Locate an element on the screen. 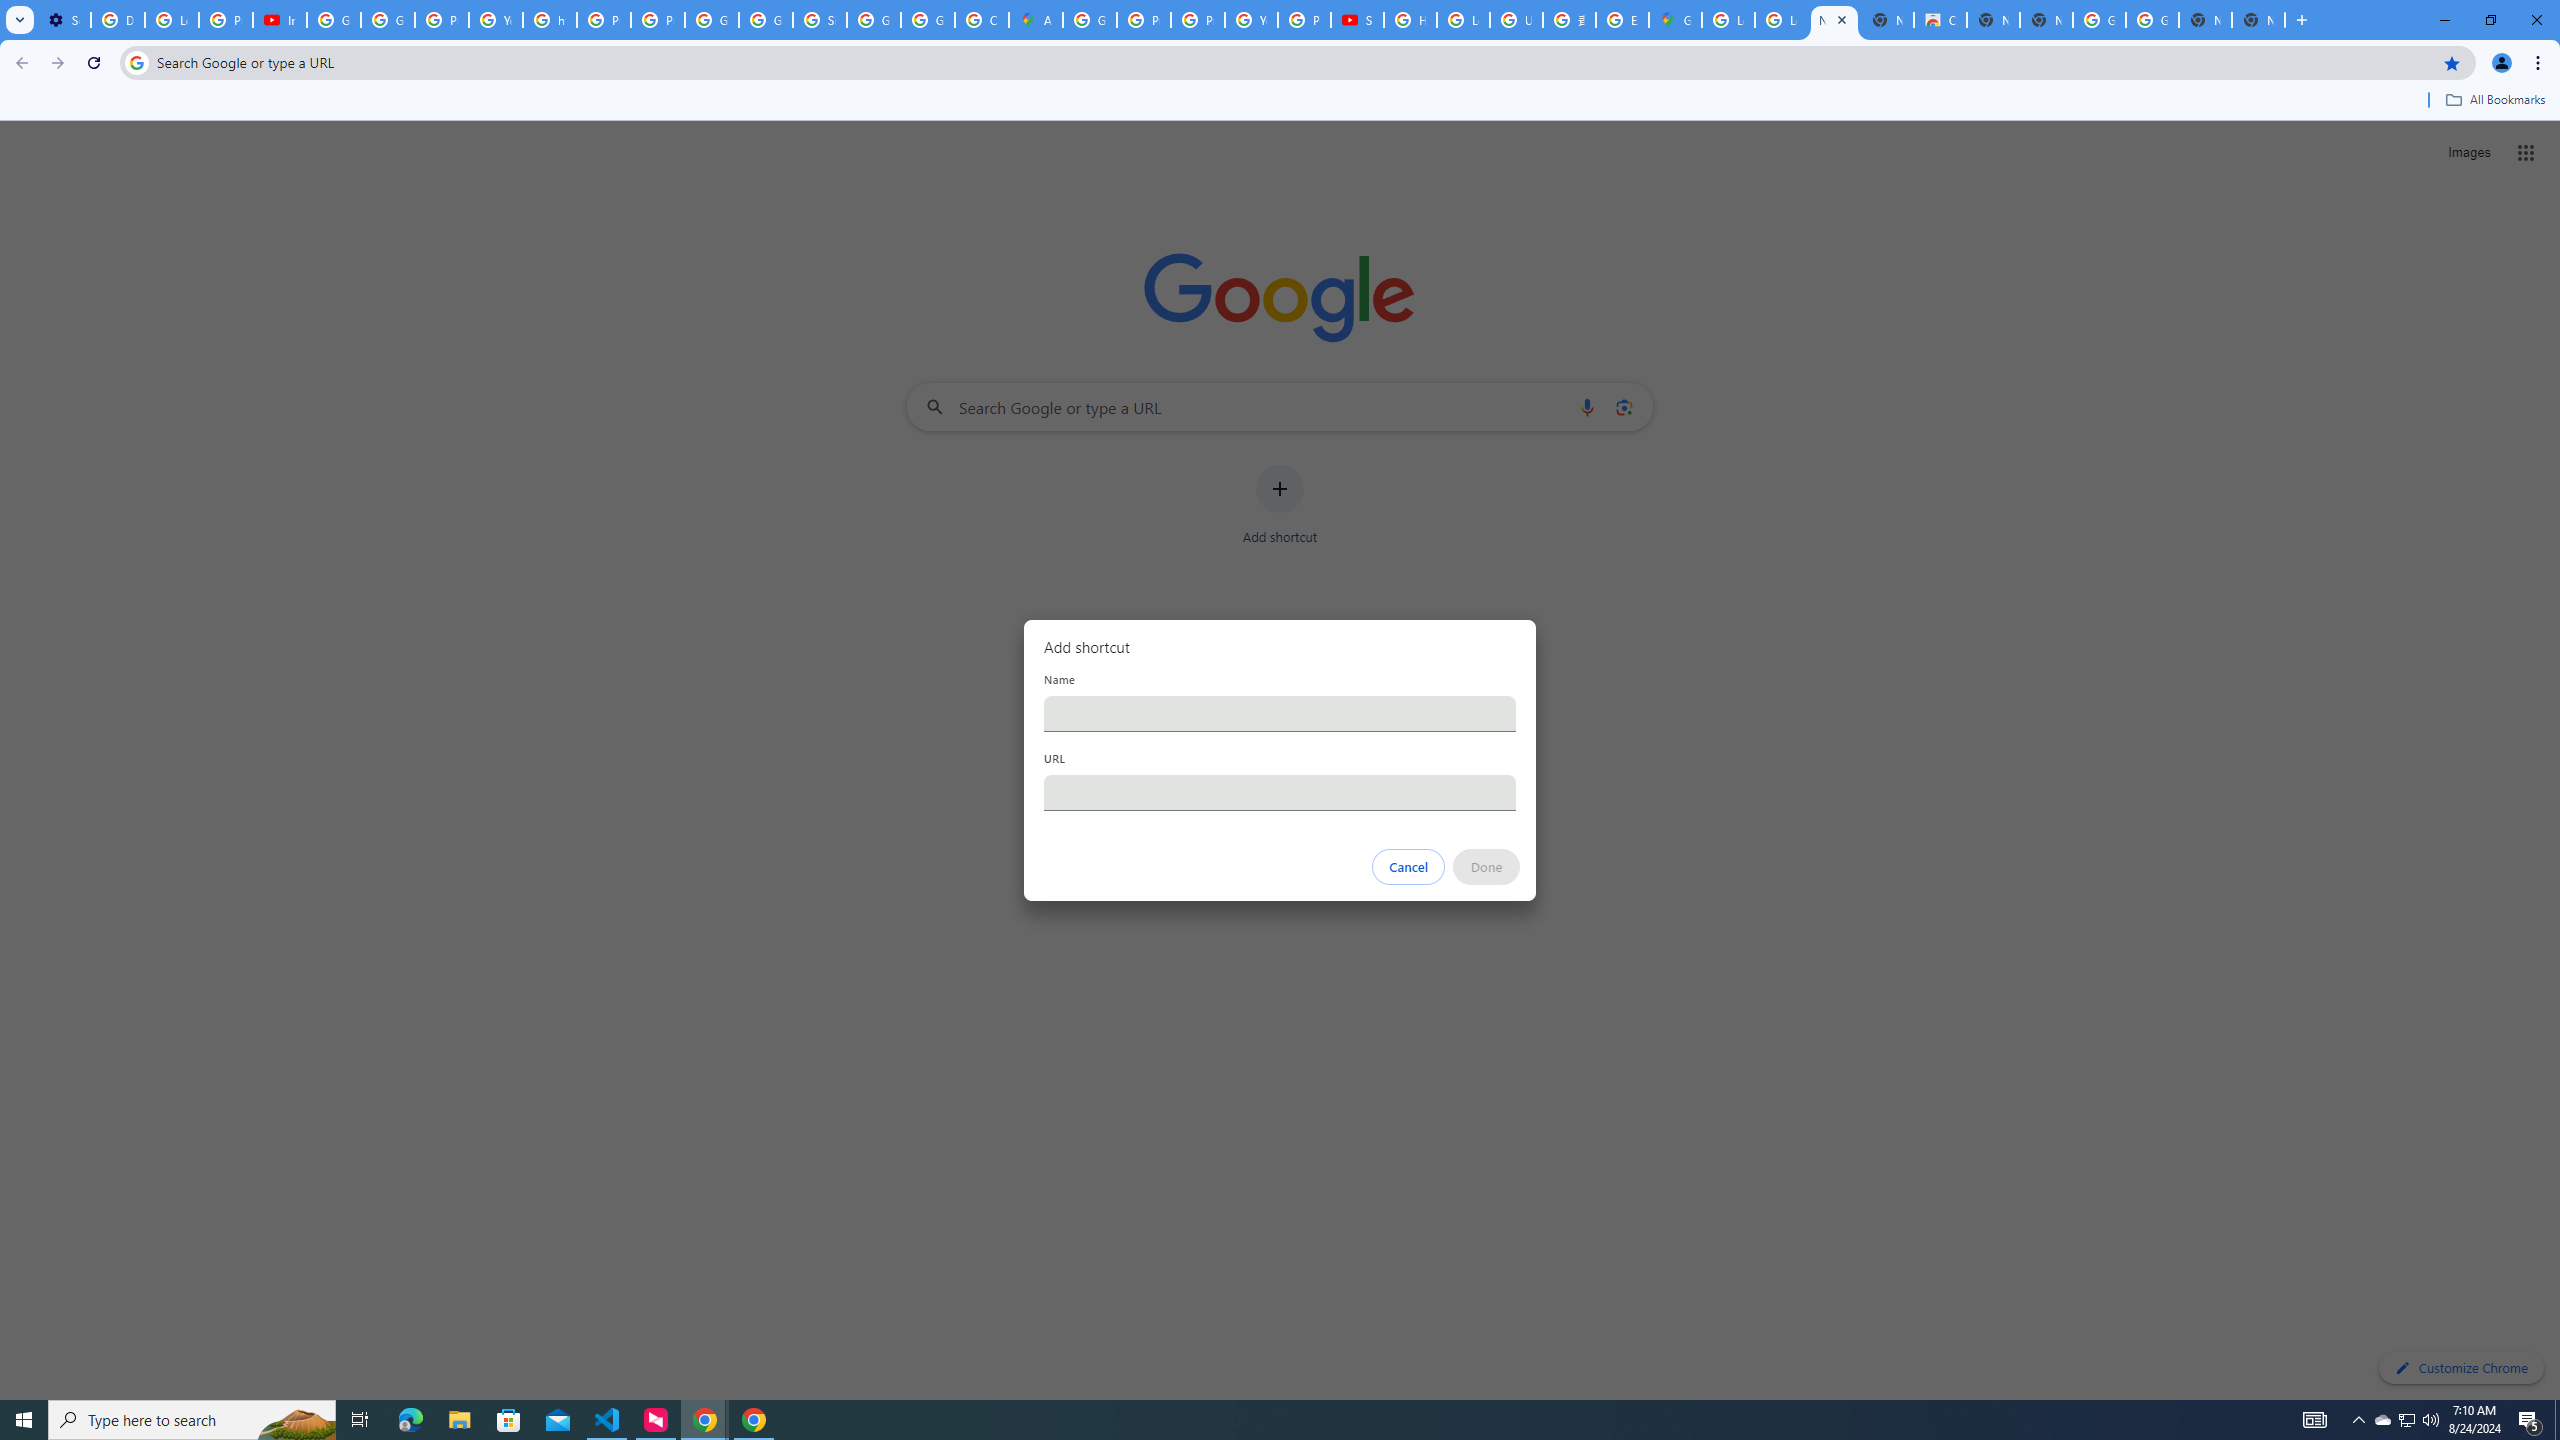  Create your Google Account is located at coordinates (982, 20).